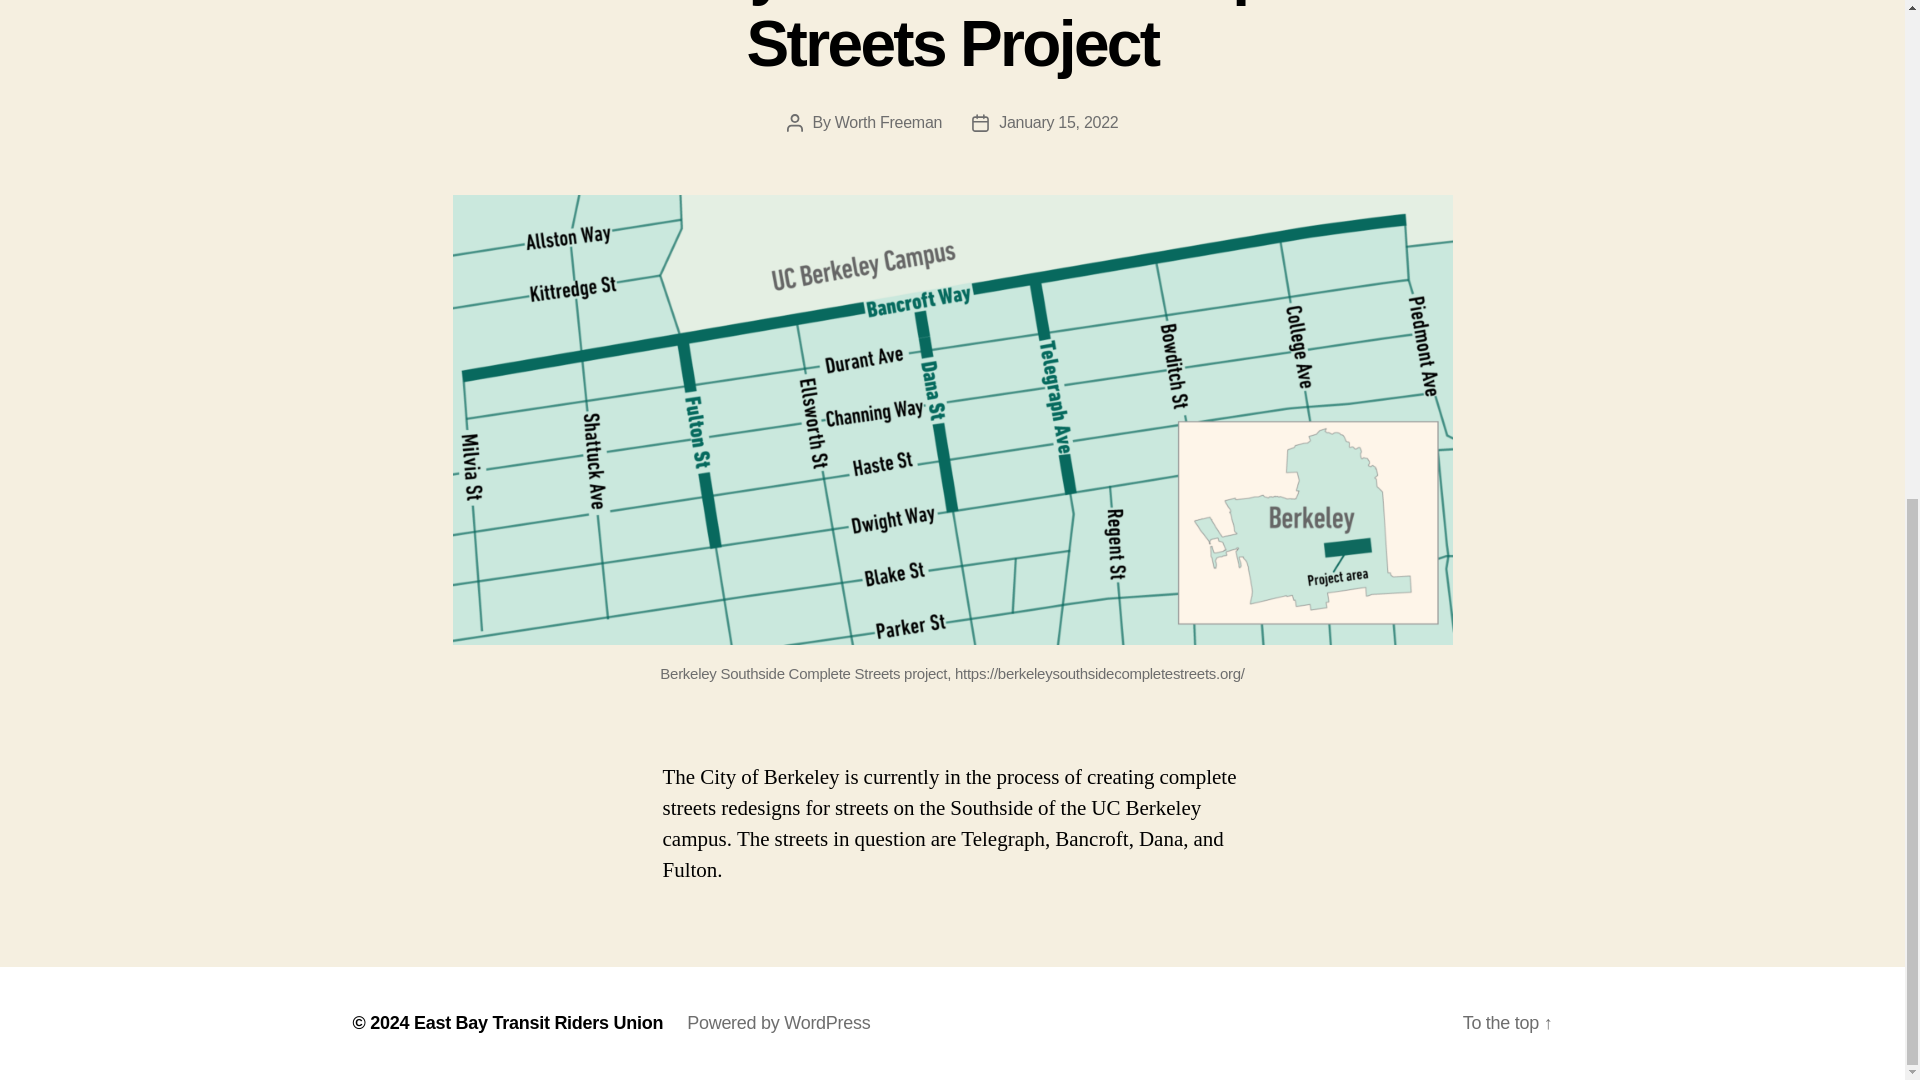 The image size is (1920, 1080). What do you see at coordinates (952, 40) in the screenshot?
I see `Berkeley Southside Complete Streets Project` at bounding box center [952, 40].